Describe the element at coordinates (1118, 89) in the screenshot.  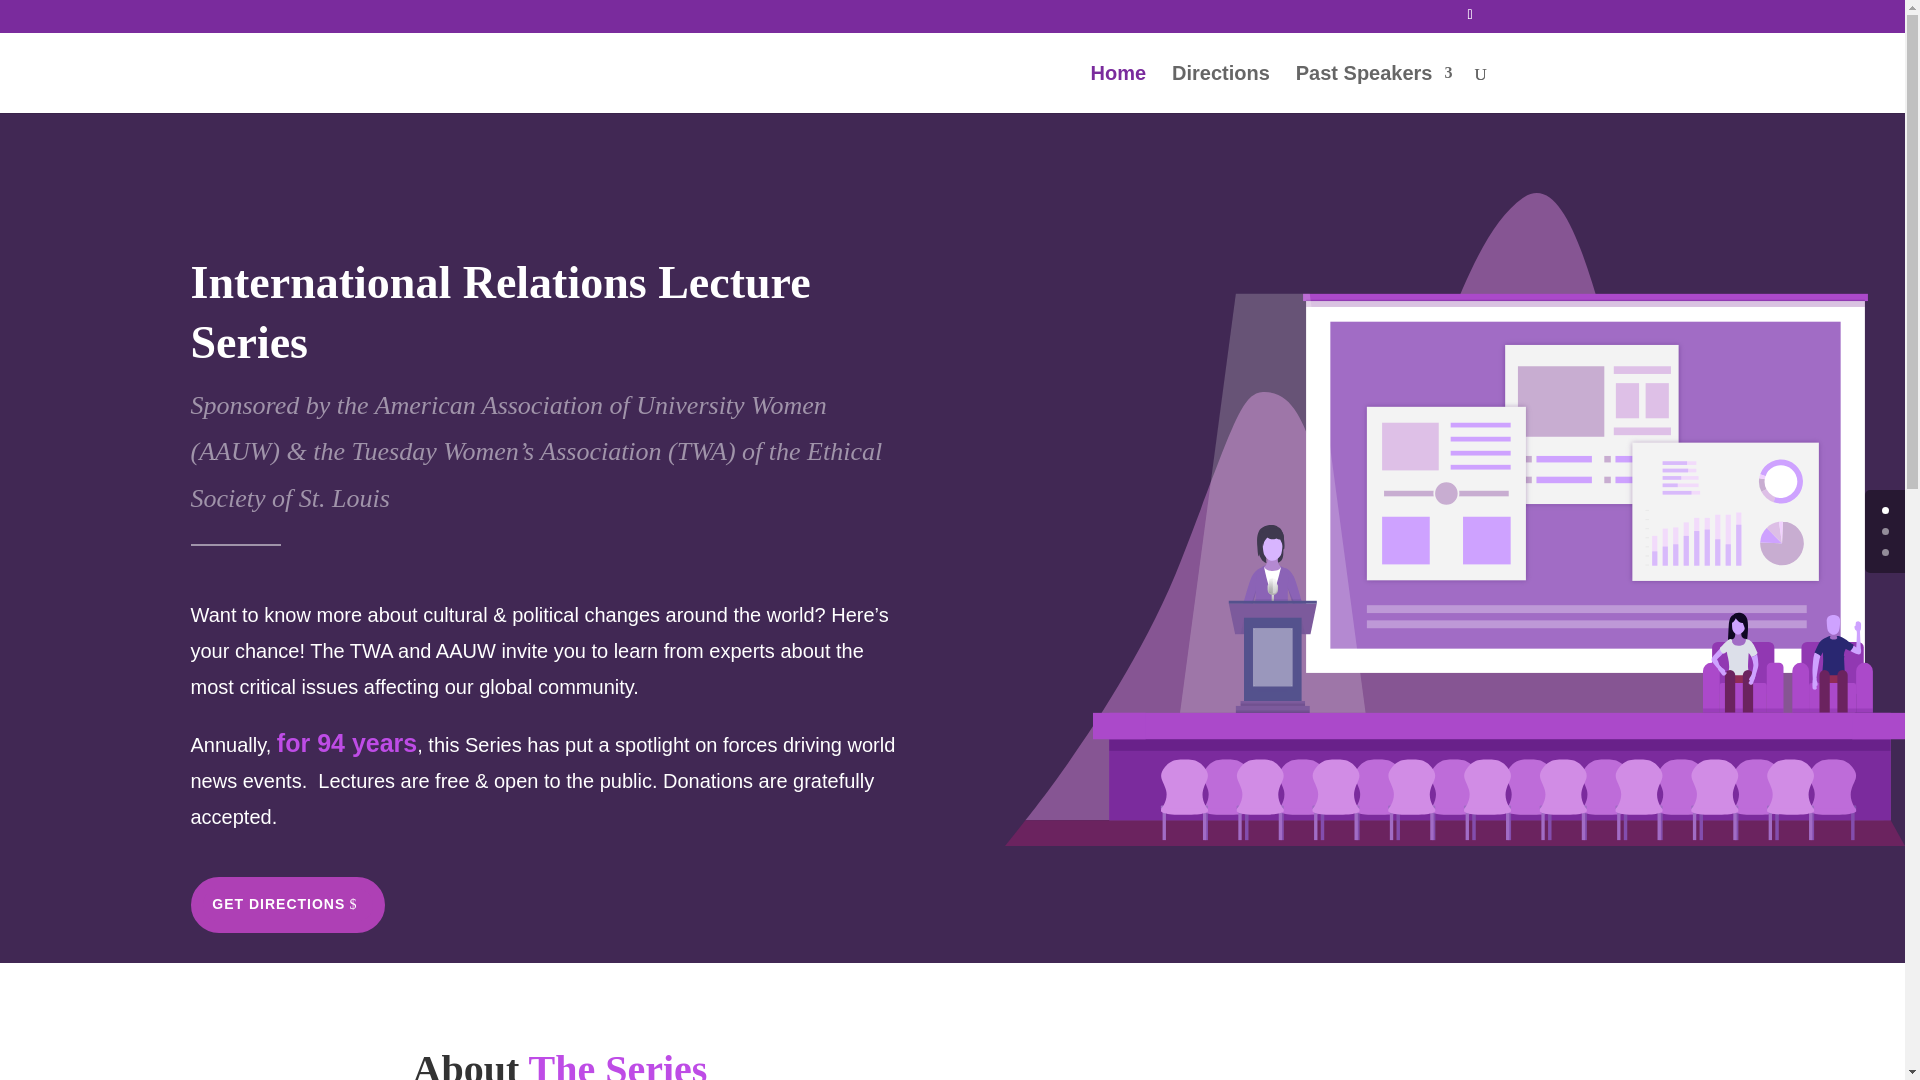
I see `Home` at that location.